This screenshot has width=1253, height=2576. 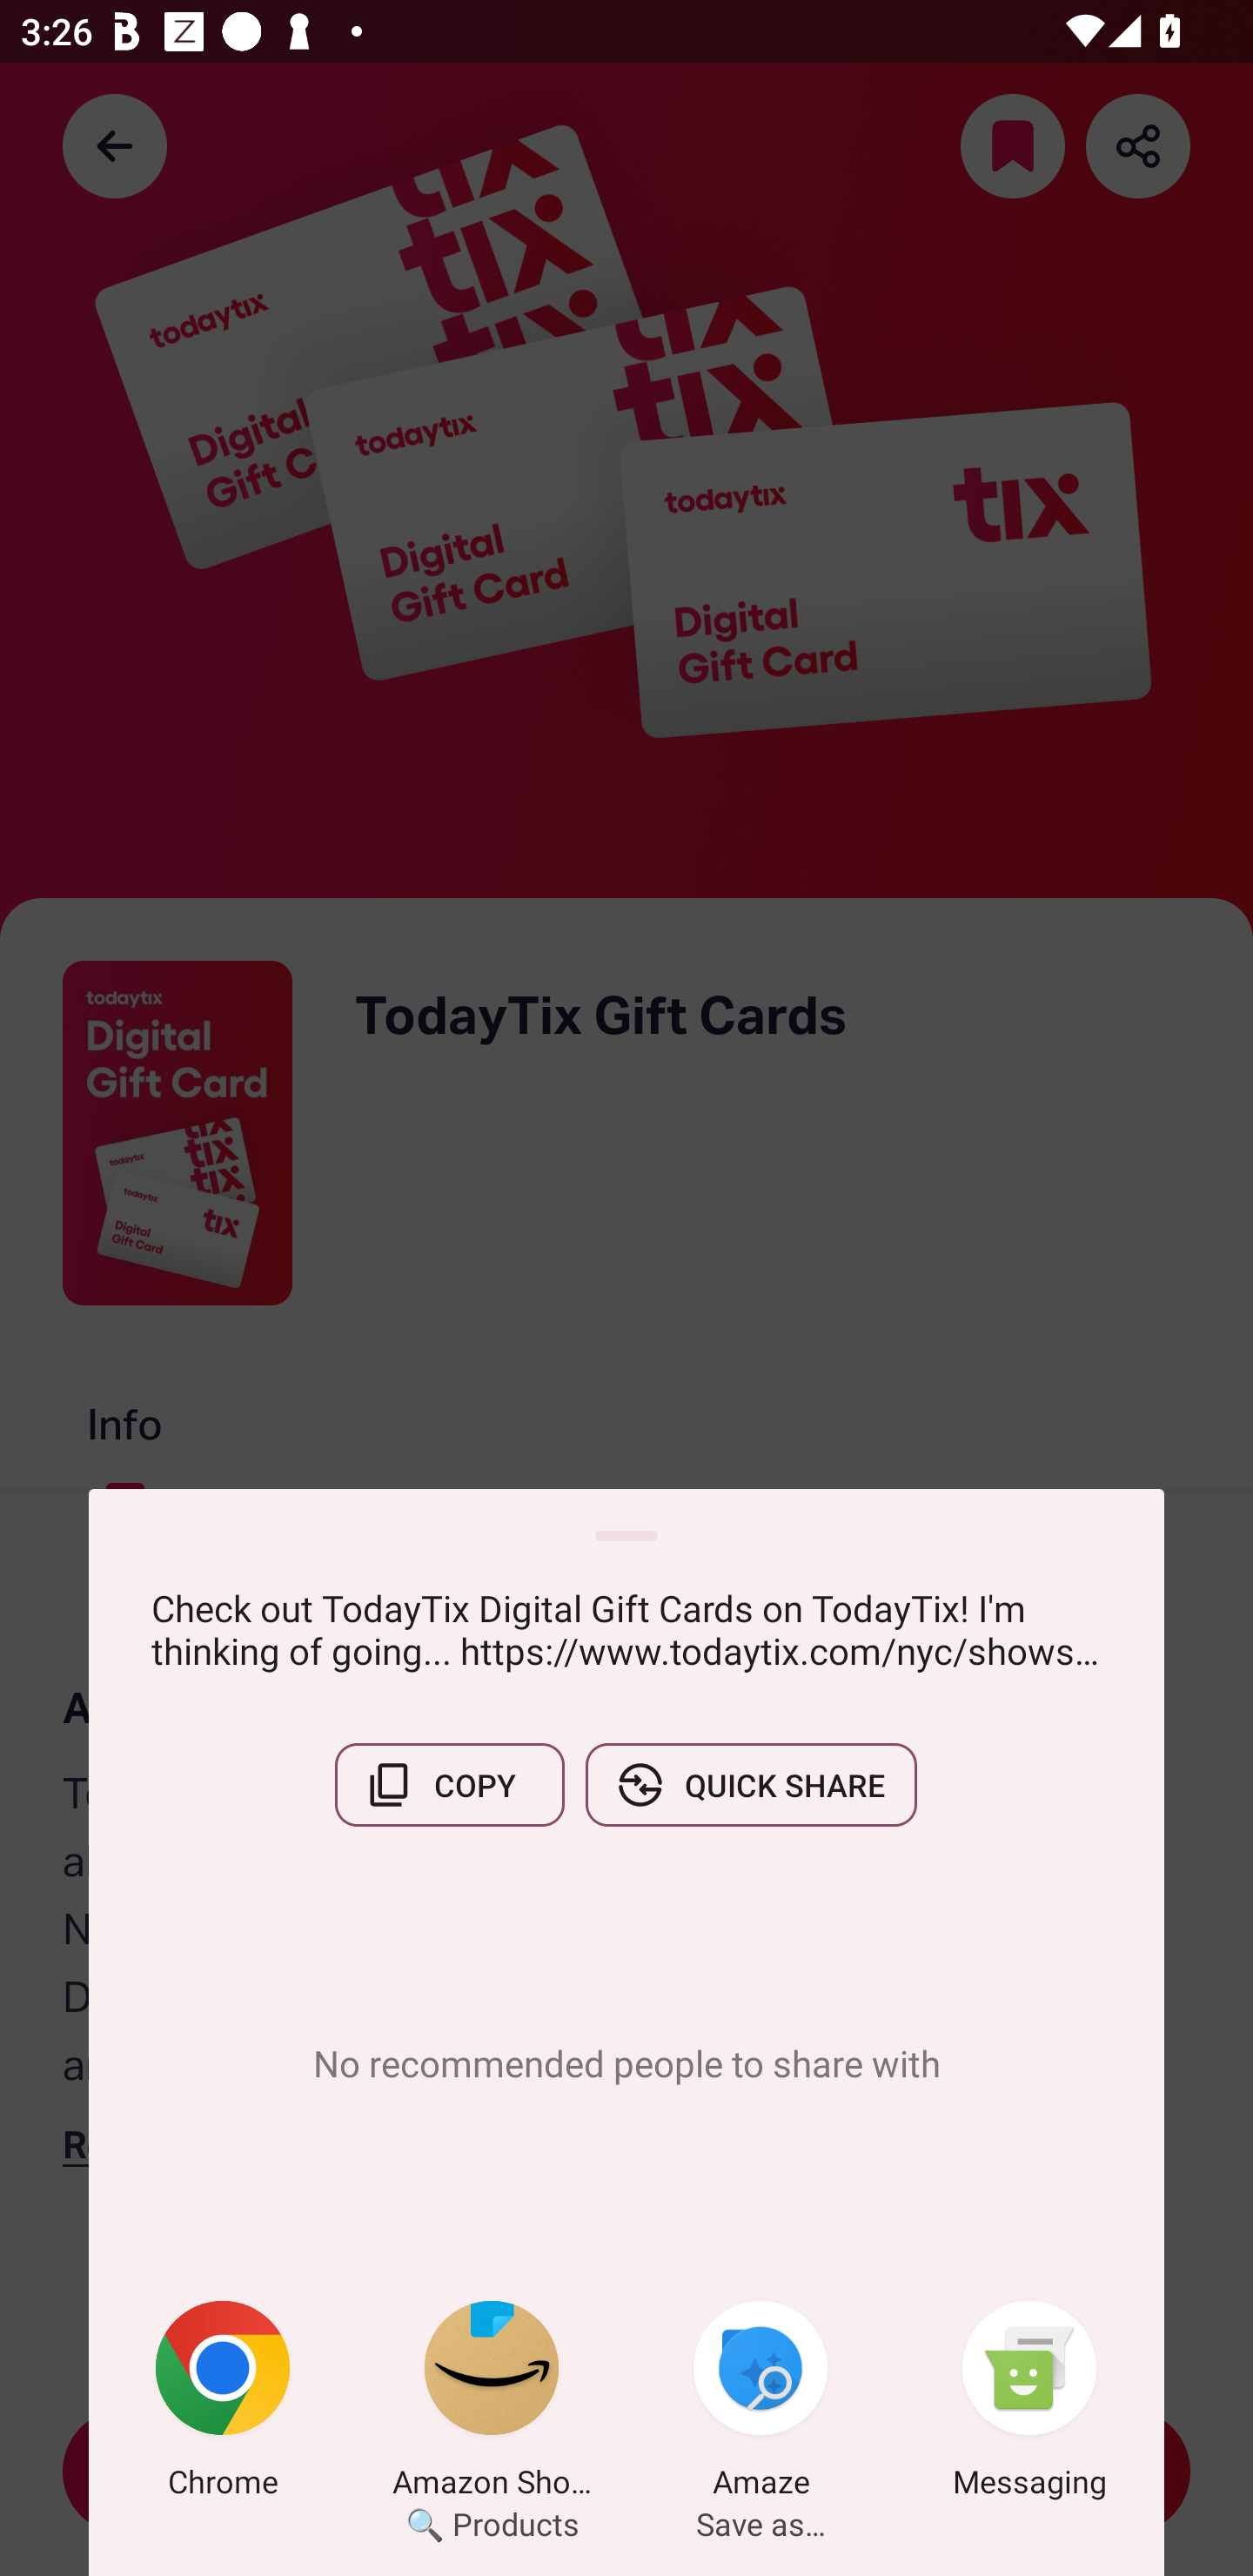 I want to click on Amaze Save as…, so click(x=761, y=2405).